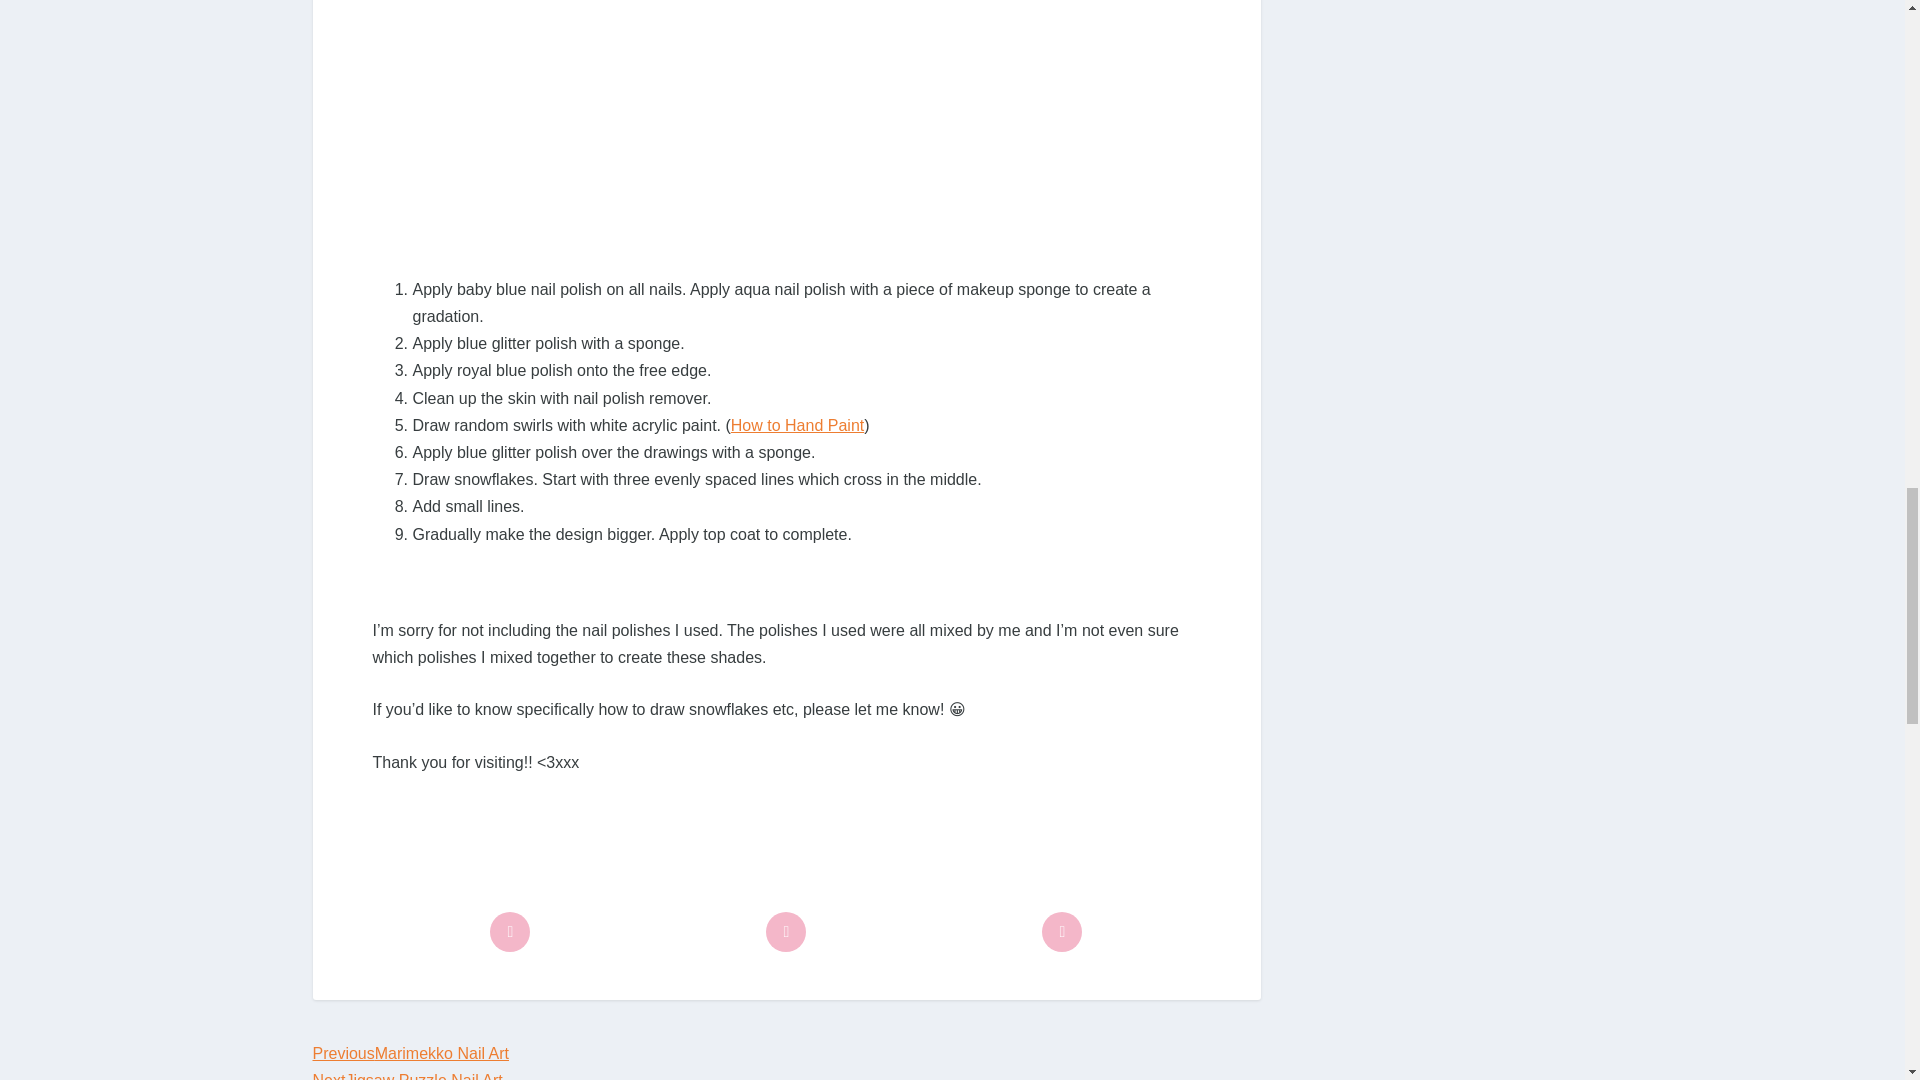 This screenshot has height=1080, width=1920. What do you see at coordinates (798, 425) in the screenshot?
I see `How to Hand Painted Nail Art` at bounding box center [798, 425].